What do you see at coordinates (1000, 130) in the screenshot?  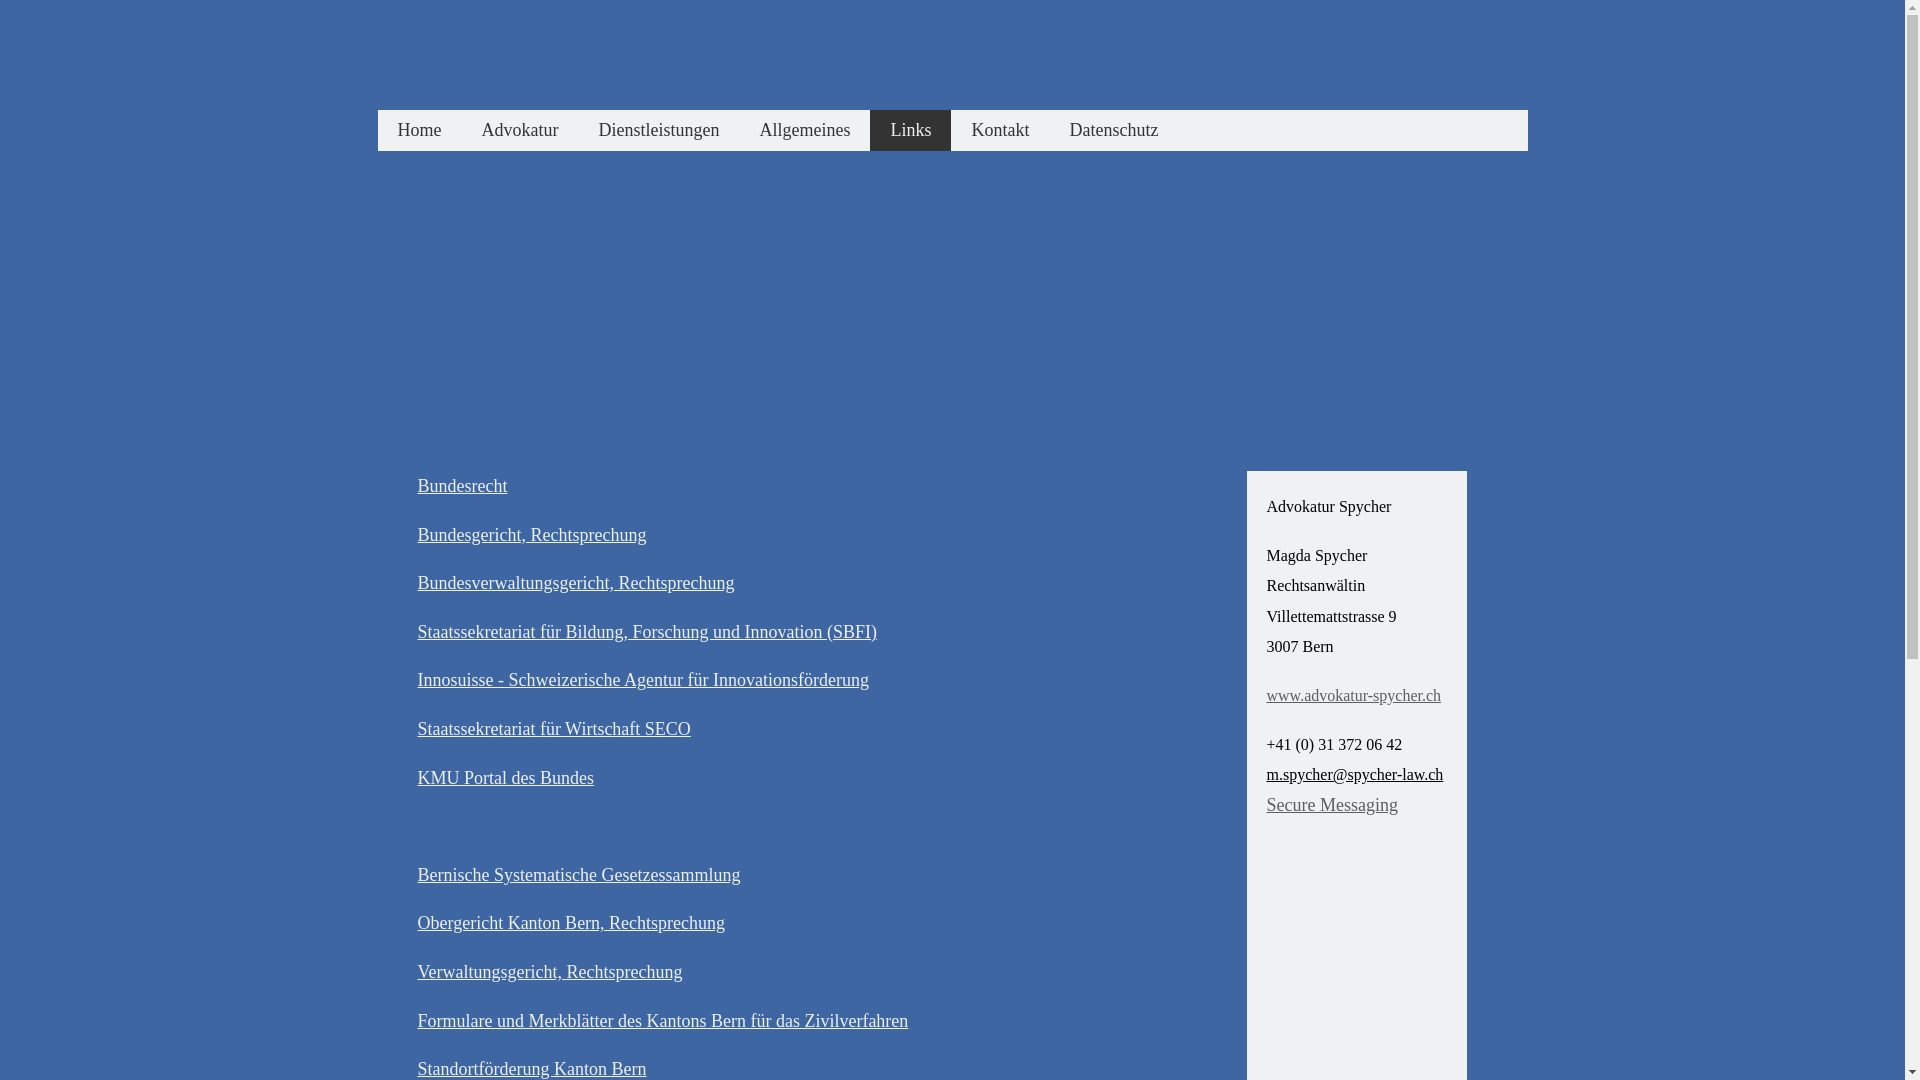 I see `Kontakt` at bounding box center [1000, 130].